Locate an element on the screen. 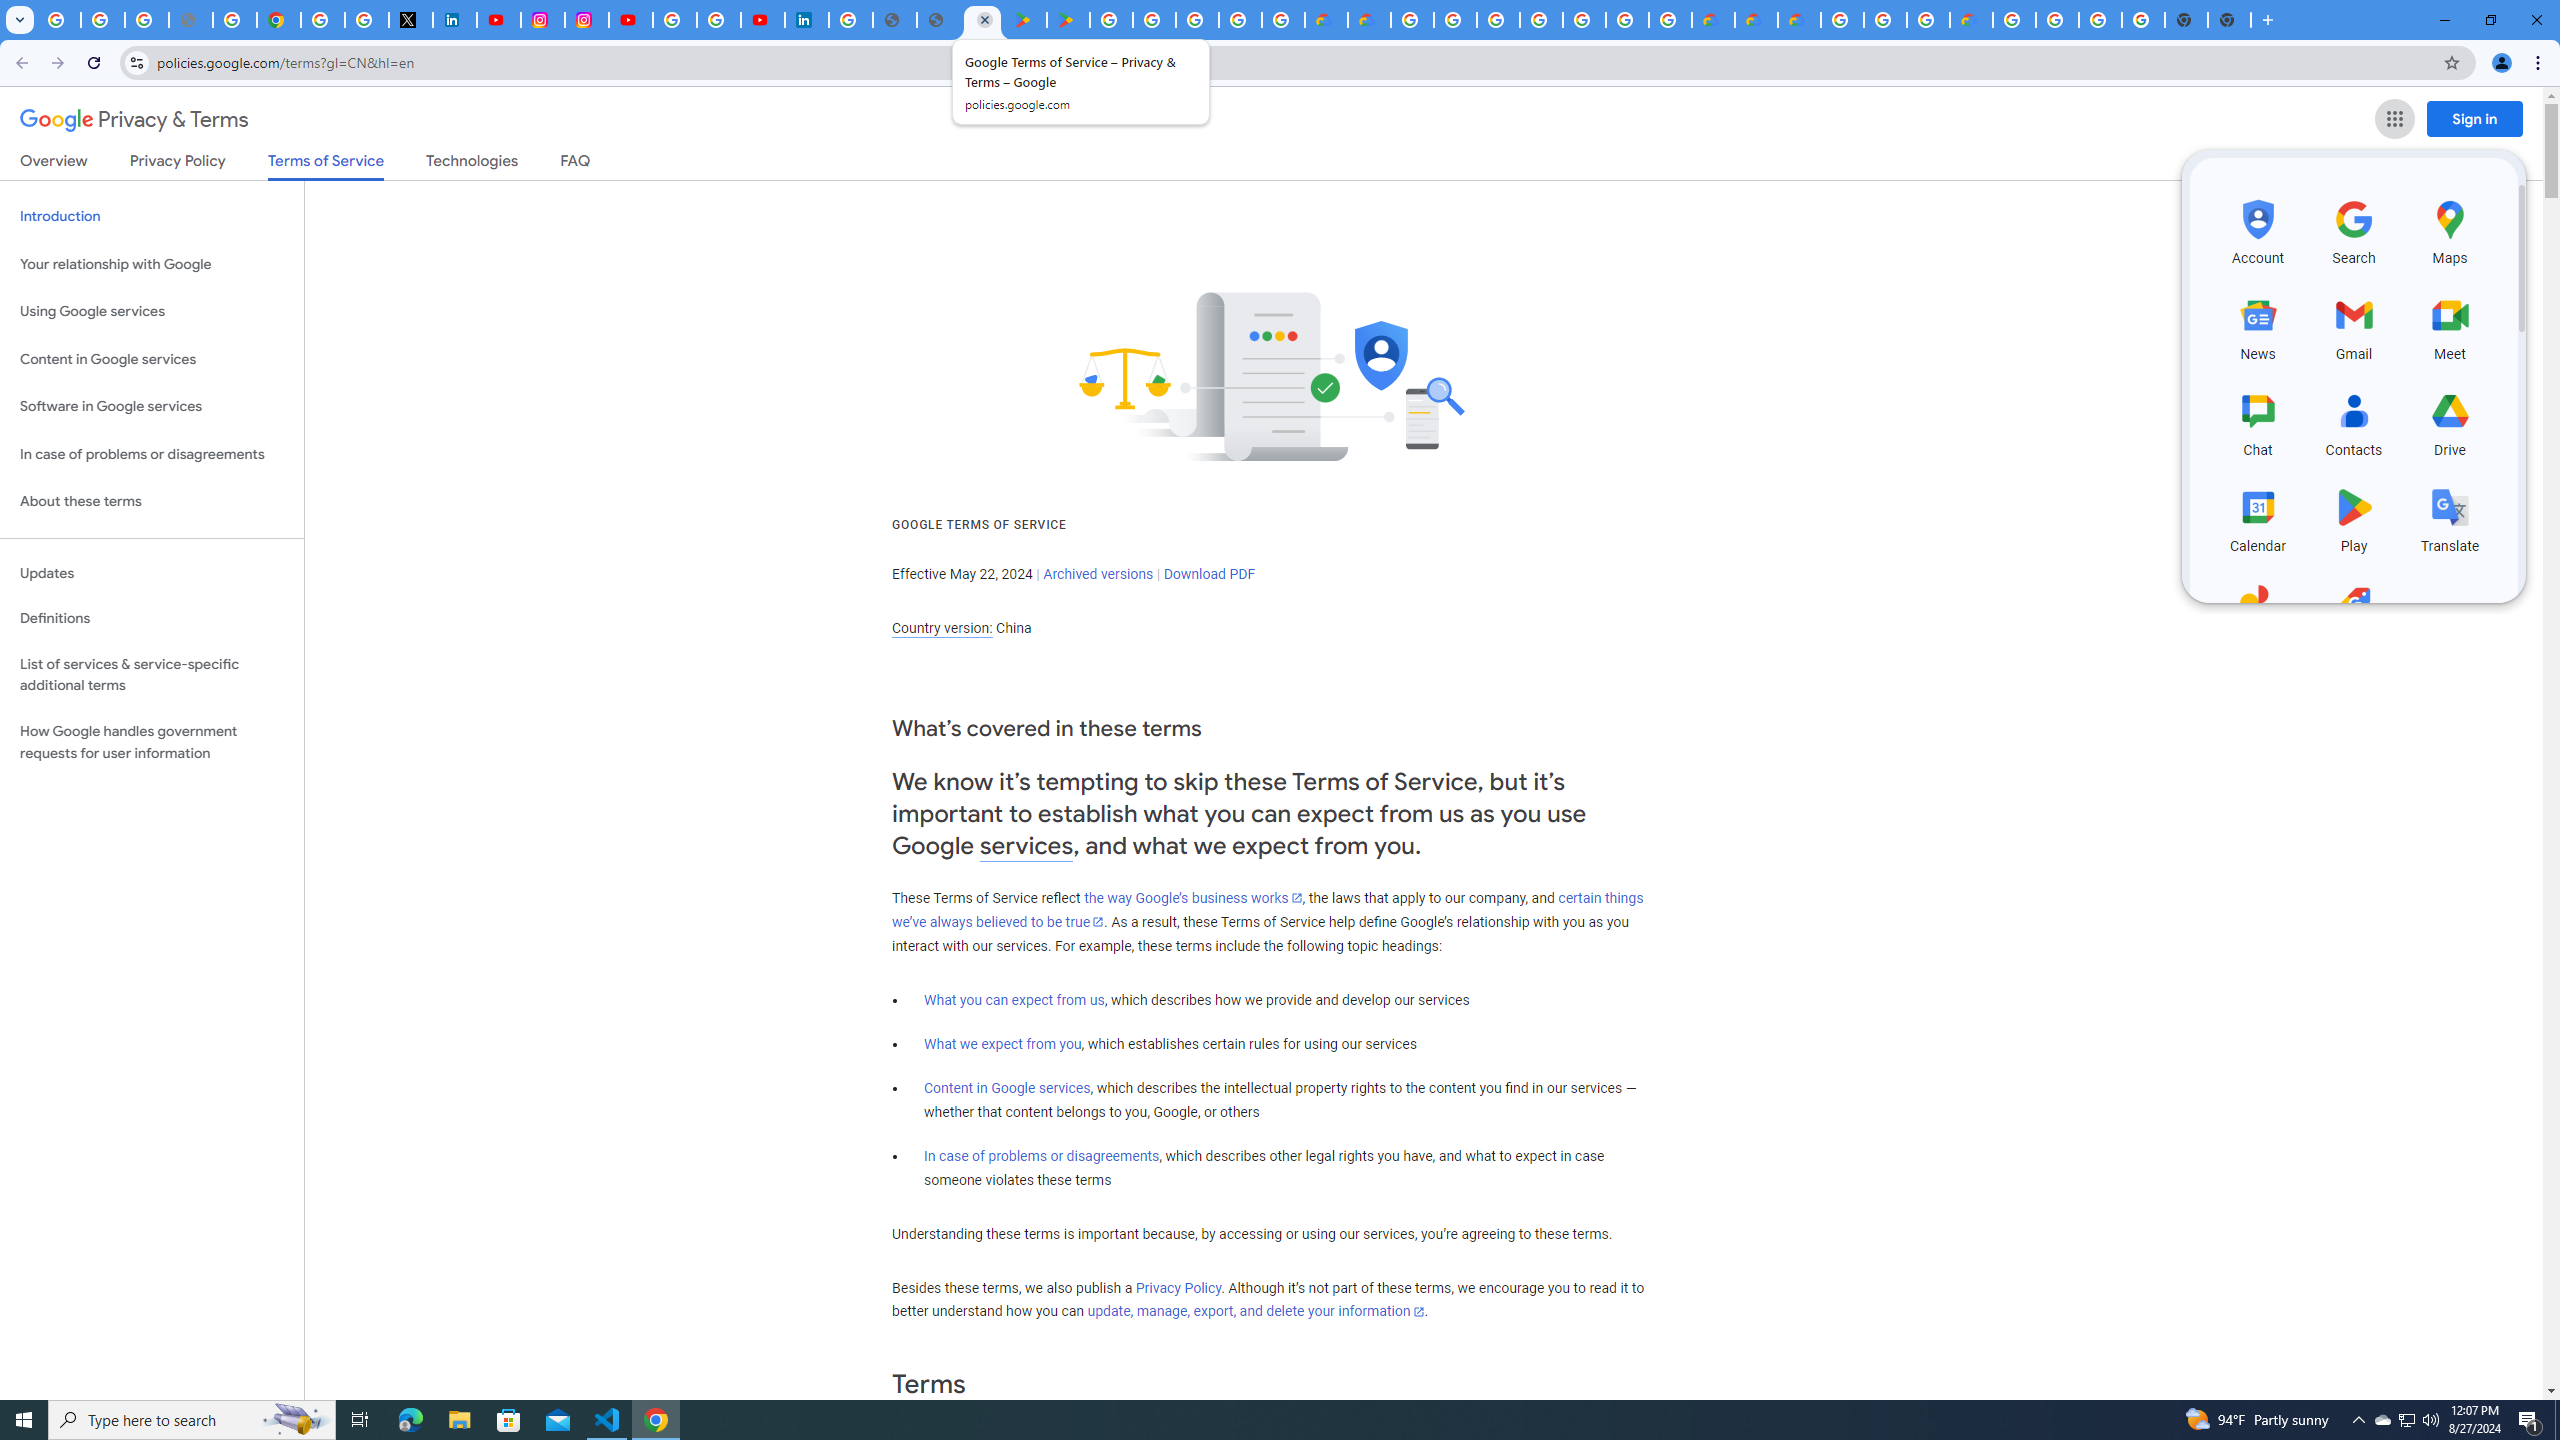  Google Workspace - Specific Terms is located at coordinates (1282, 20).